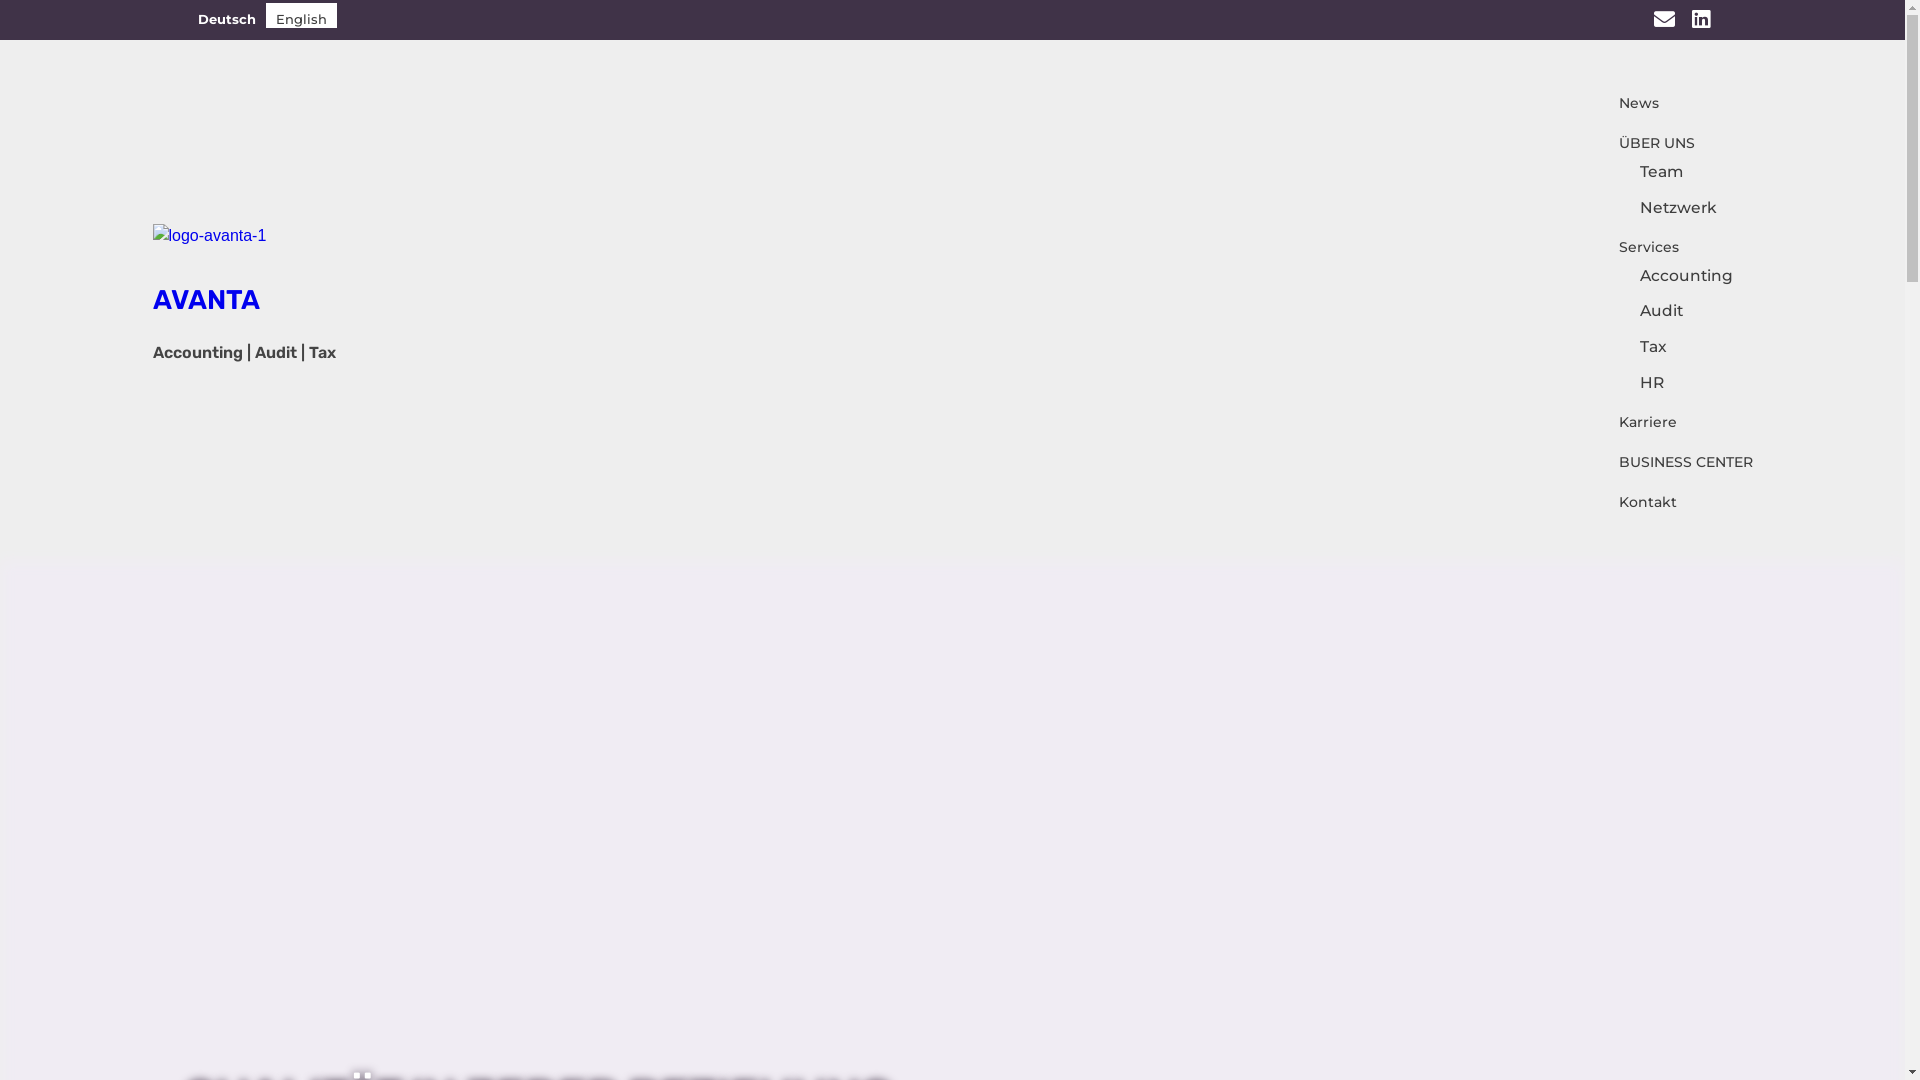 This screenshot has height=1080, width=1920. I want to click on HR, so click(1652, 382).